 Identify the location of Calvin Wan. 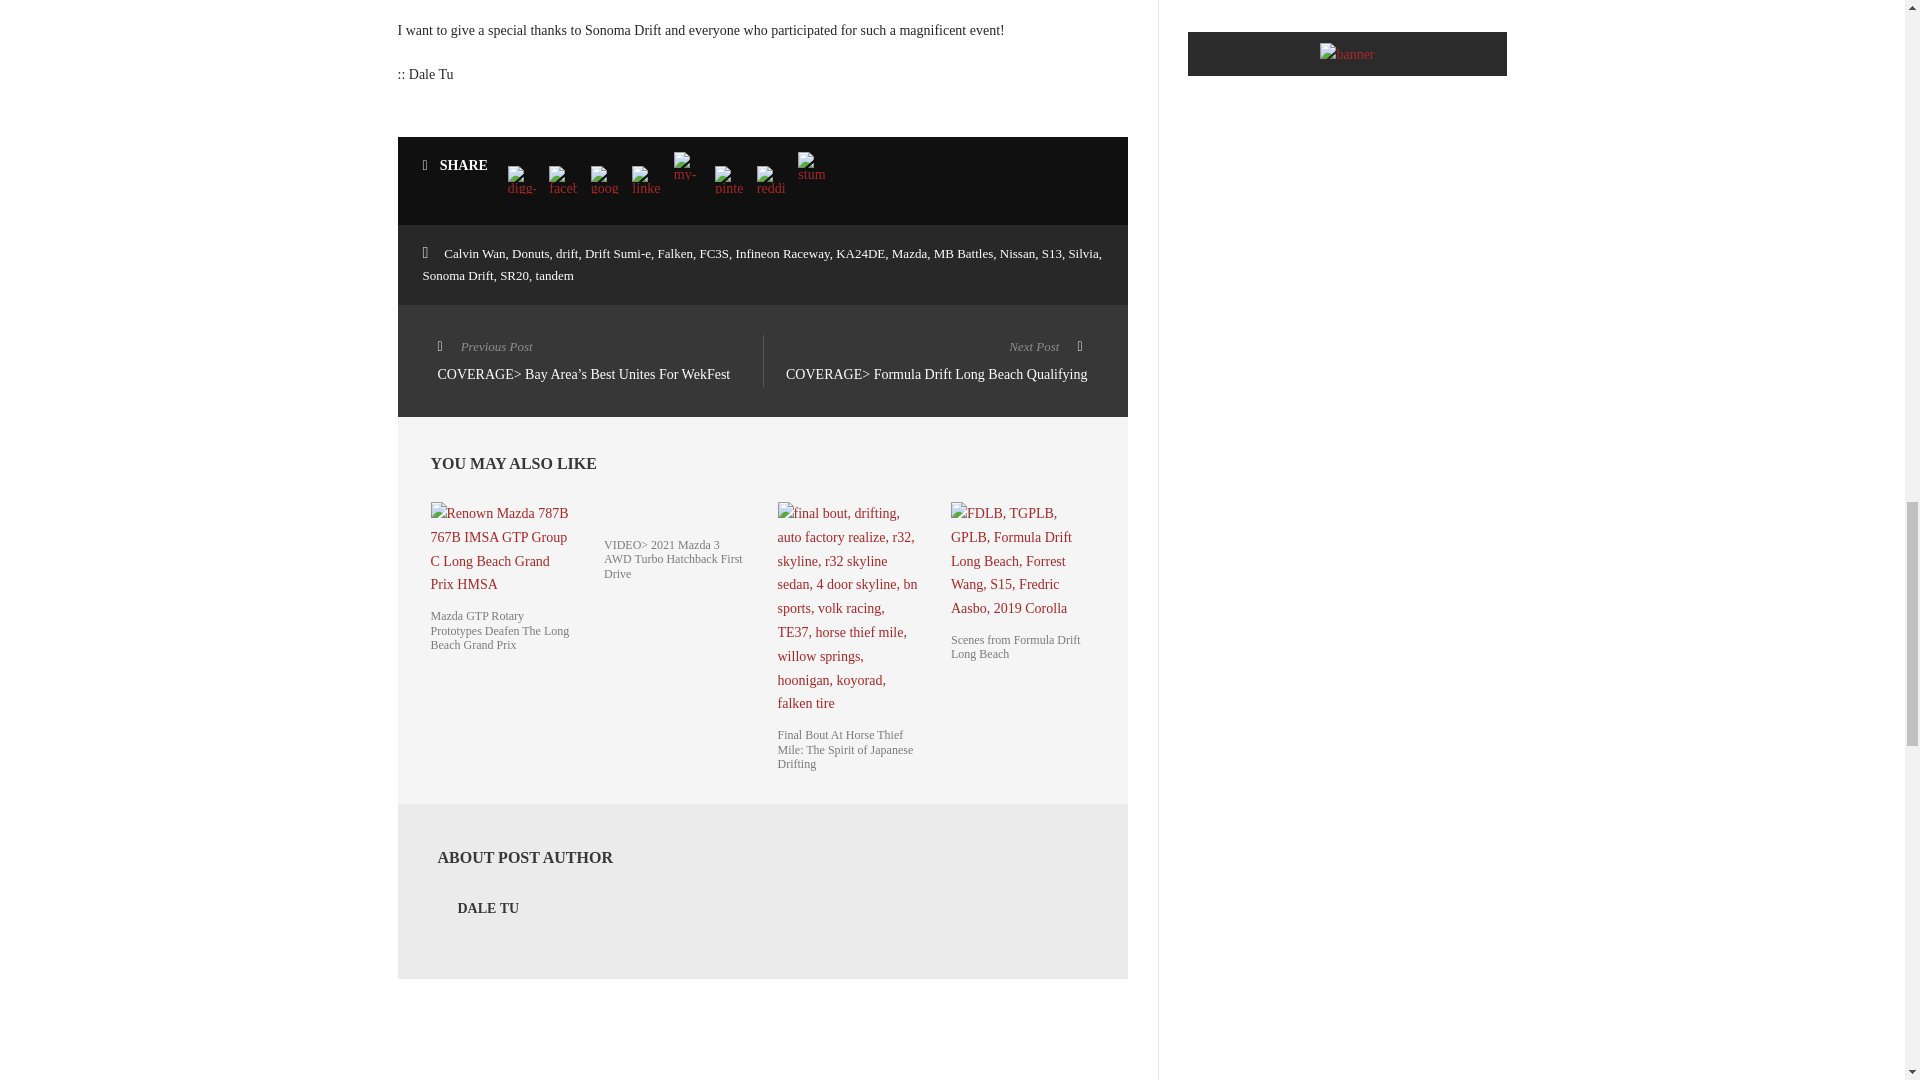
(474, 254).